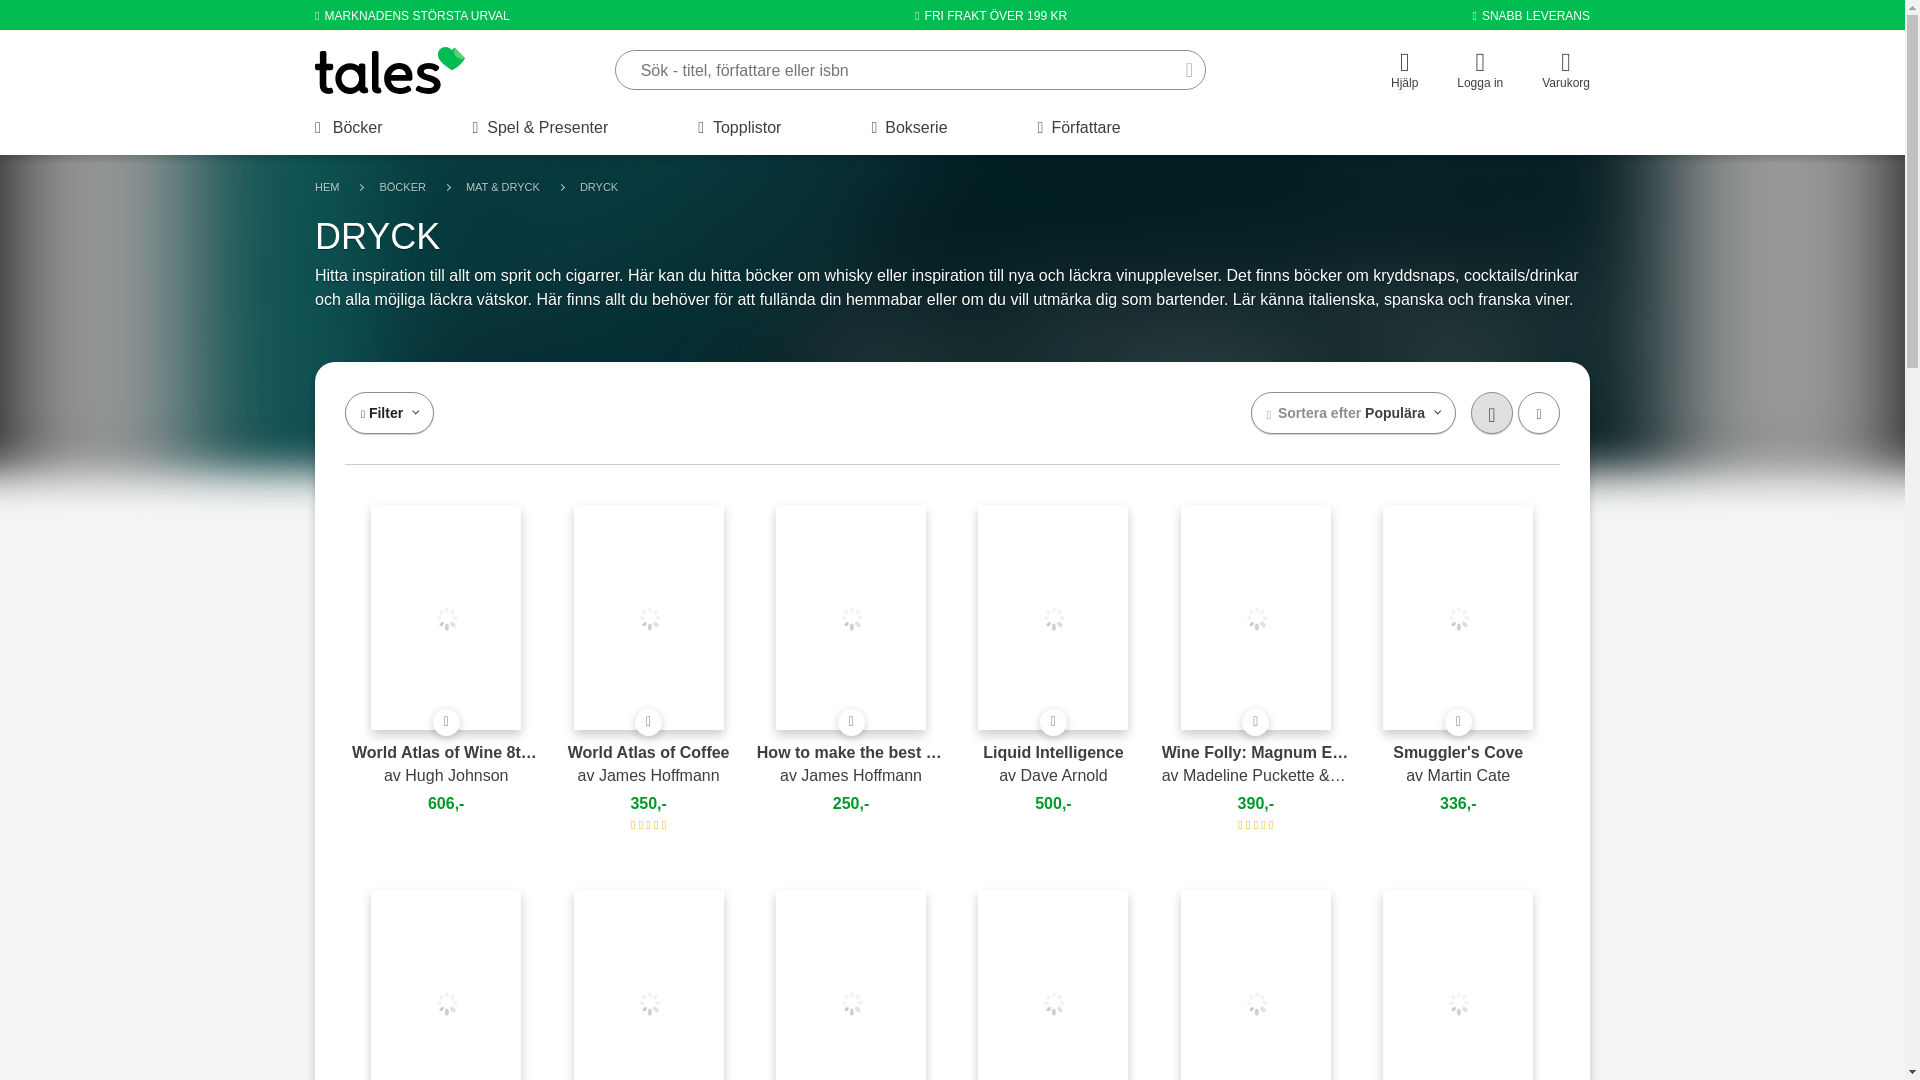 This screenshot has width=1920, height=1080. Describe the element at coordinates (1458, 722) in the screenshot. I see `Findes som fysisk bog` at that location.